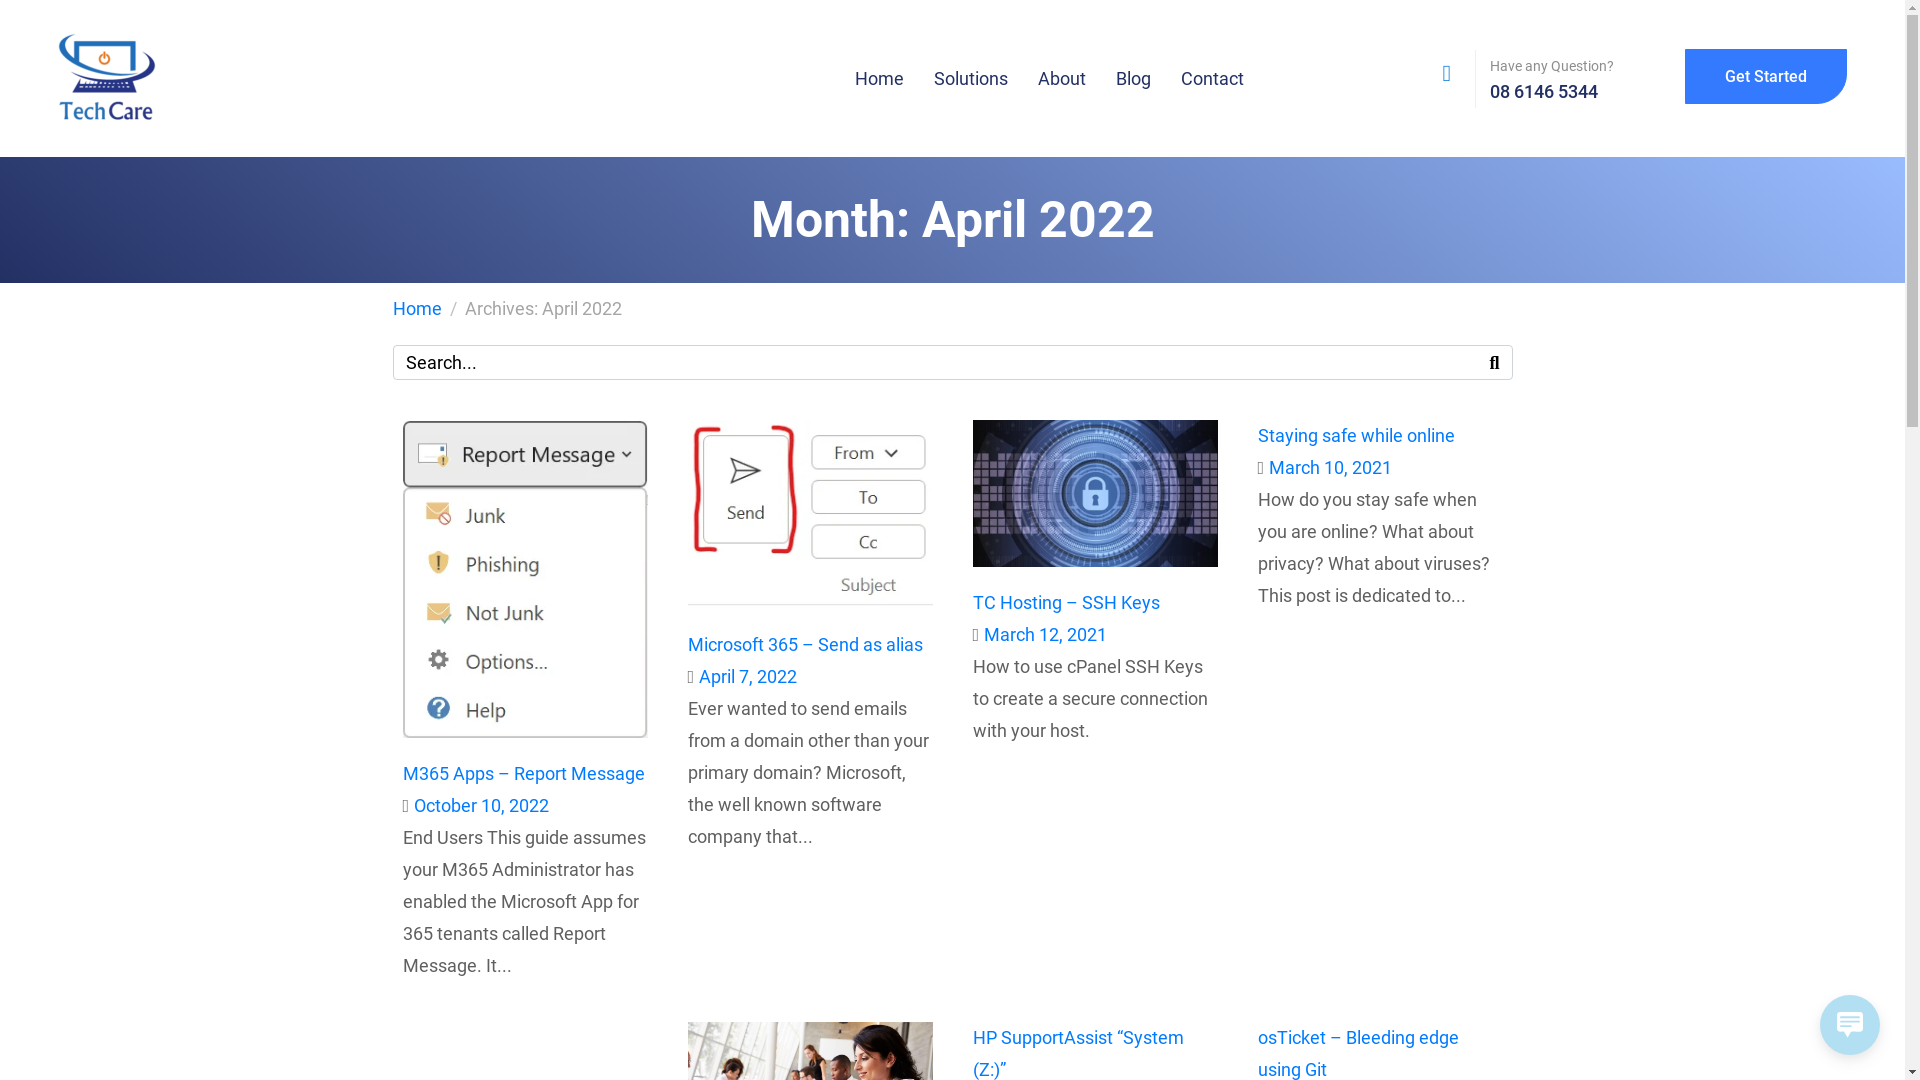  What do you see at coordinates (1212, 78) in the screenshot?
I see `Contact` at bounding box center [1212, 78].